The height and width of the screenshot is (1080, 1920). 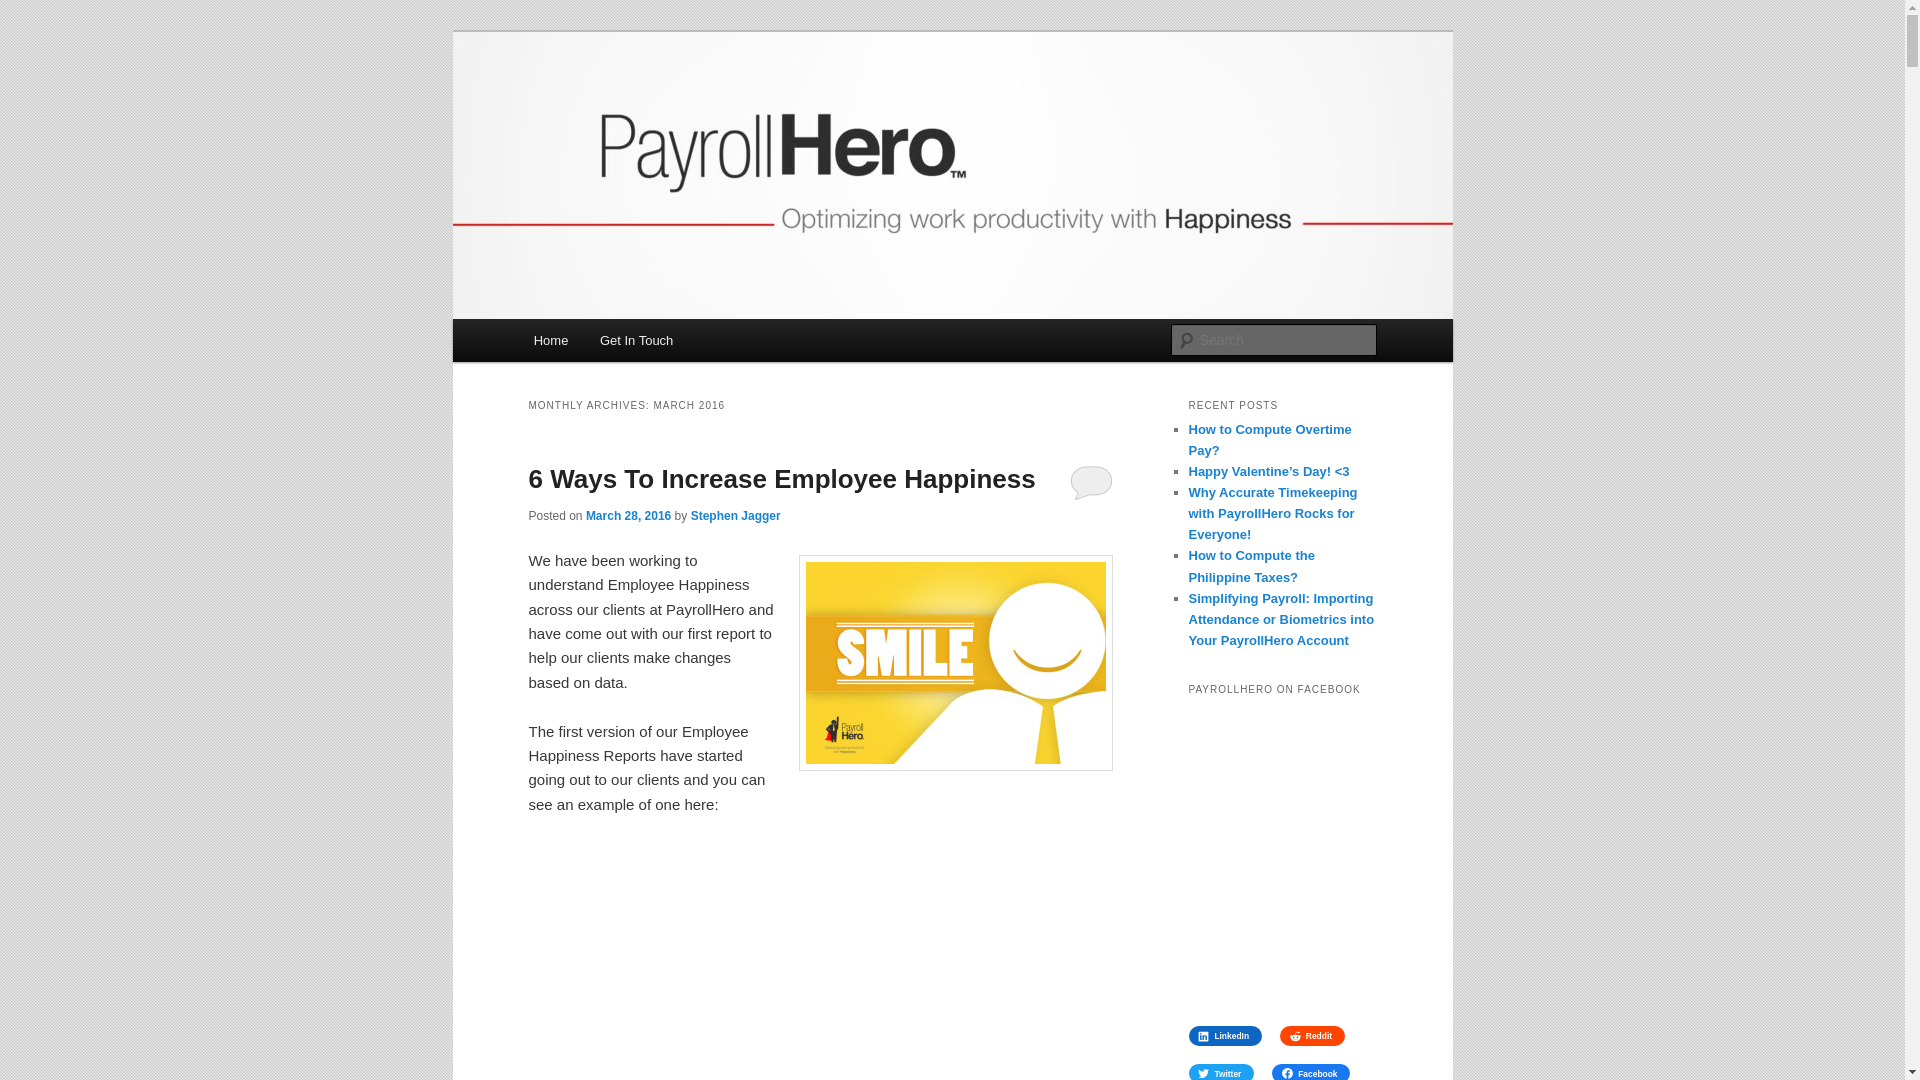 I want to click on 6 Ways To Increase Employee Happiness, so click(x=781, y=478).